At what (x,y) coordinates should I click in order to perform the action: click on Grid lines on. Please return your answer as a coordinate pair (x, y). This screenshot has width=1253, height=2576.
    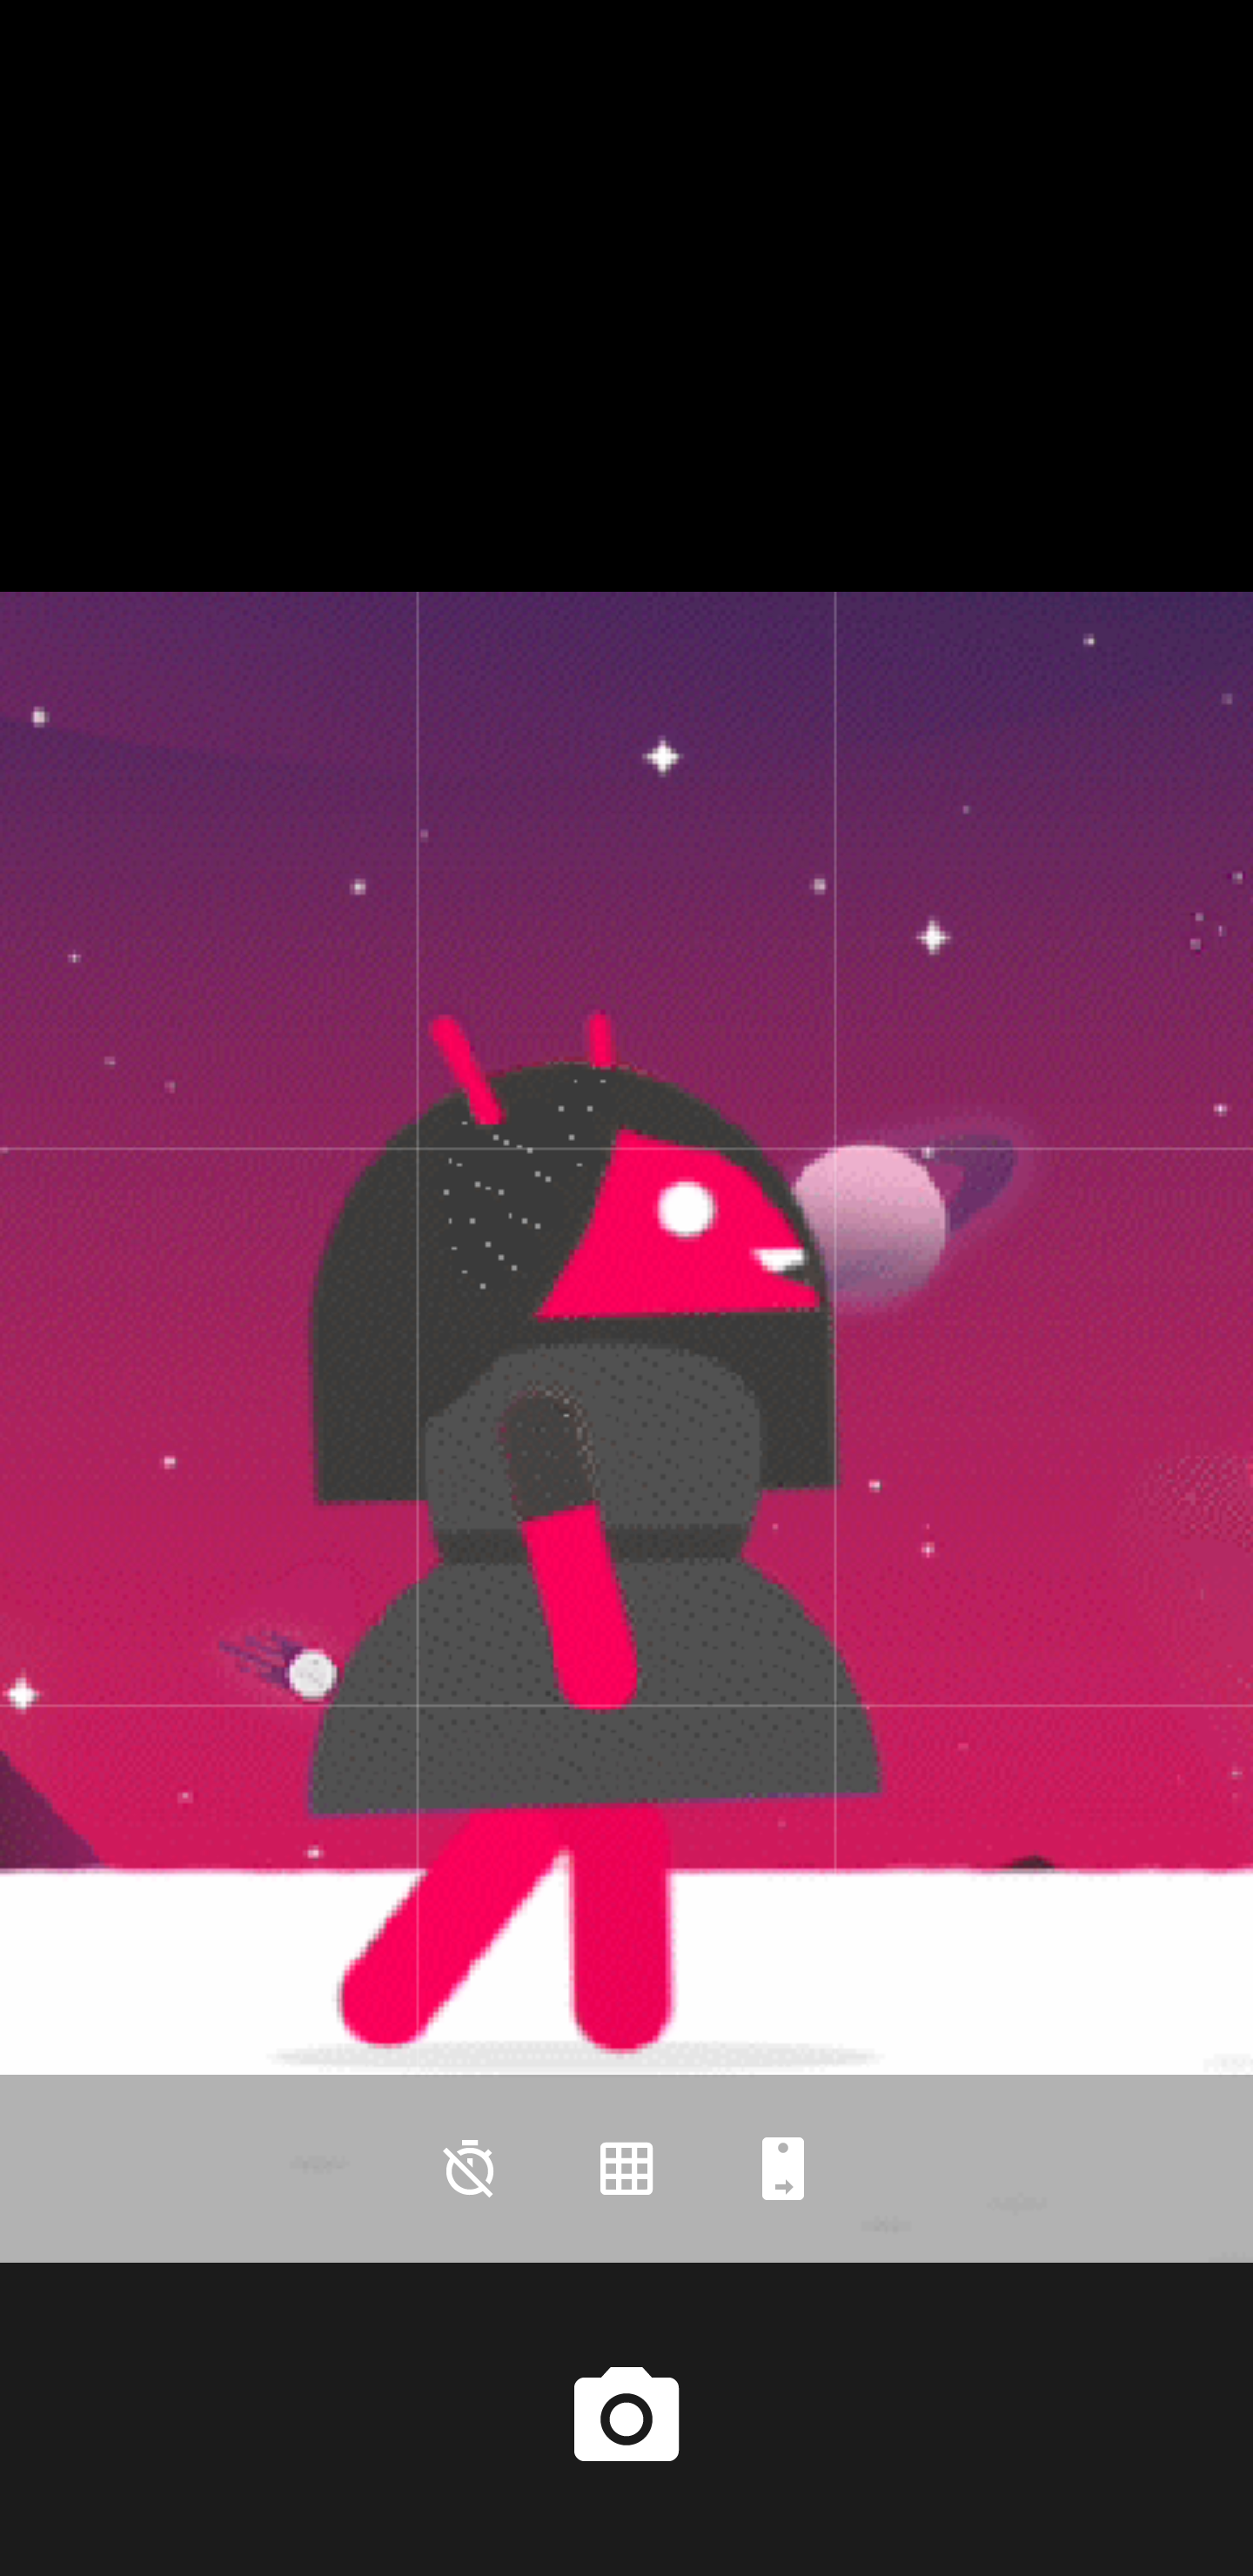
    Looking at the image, I should click on (626, 2169).